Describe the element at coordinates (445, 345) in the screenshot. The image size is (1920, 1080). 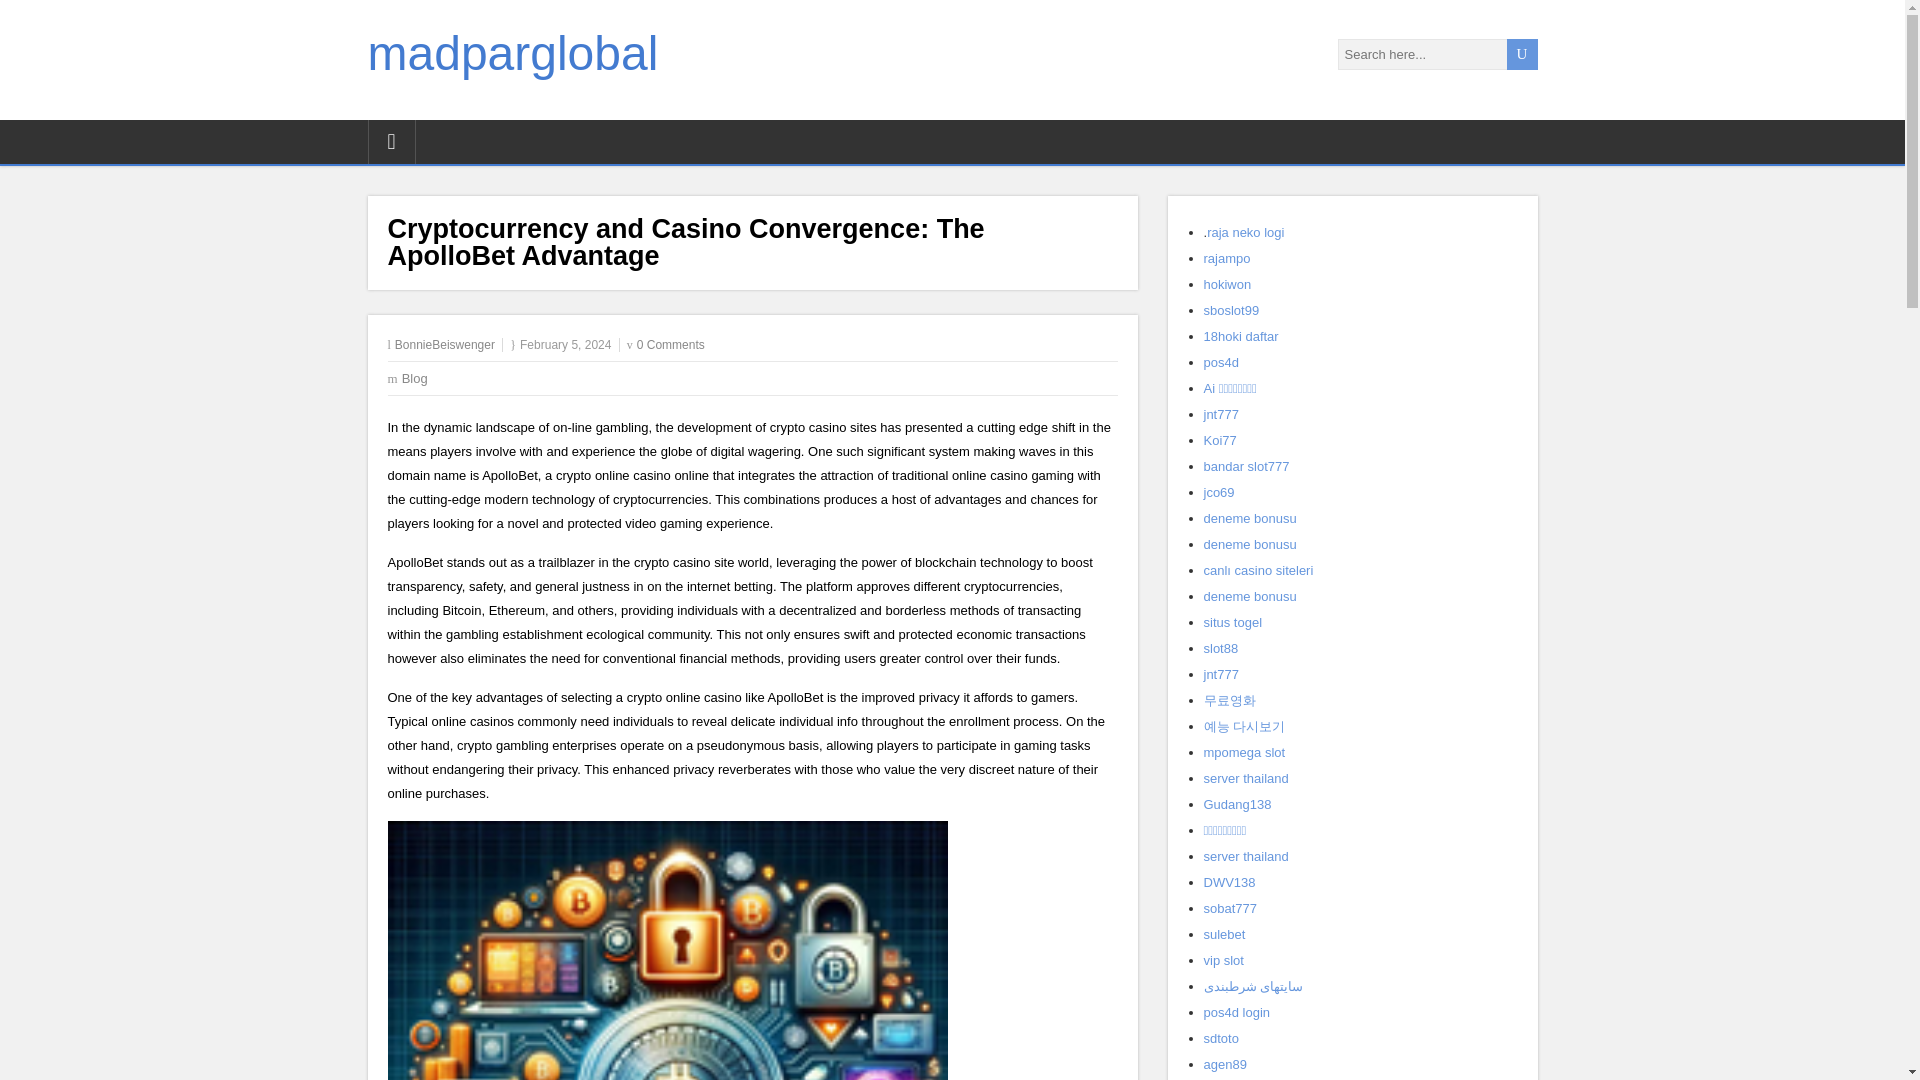
I see `Posts by BonnieBeiswenger` at that location.